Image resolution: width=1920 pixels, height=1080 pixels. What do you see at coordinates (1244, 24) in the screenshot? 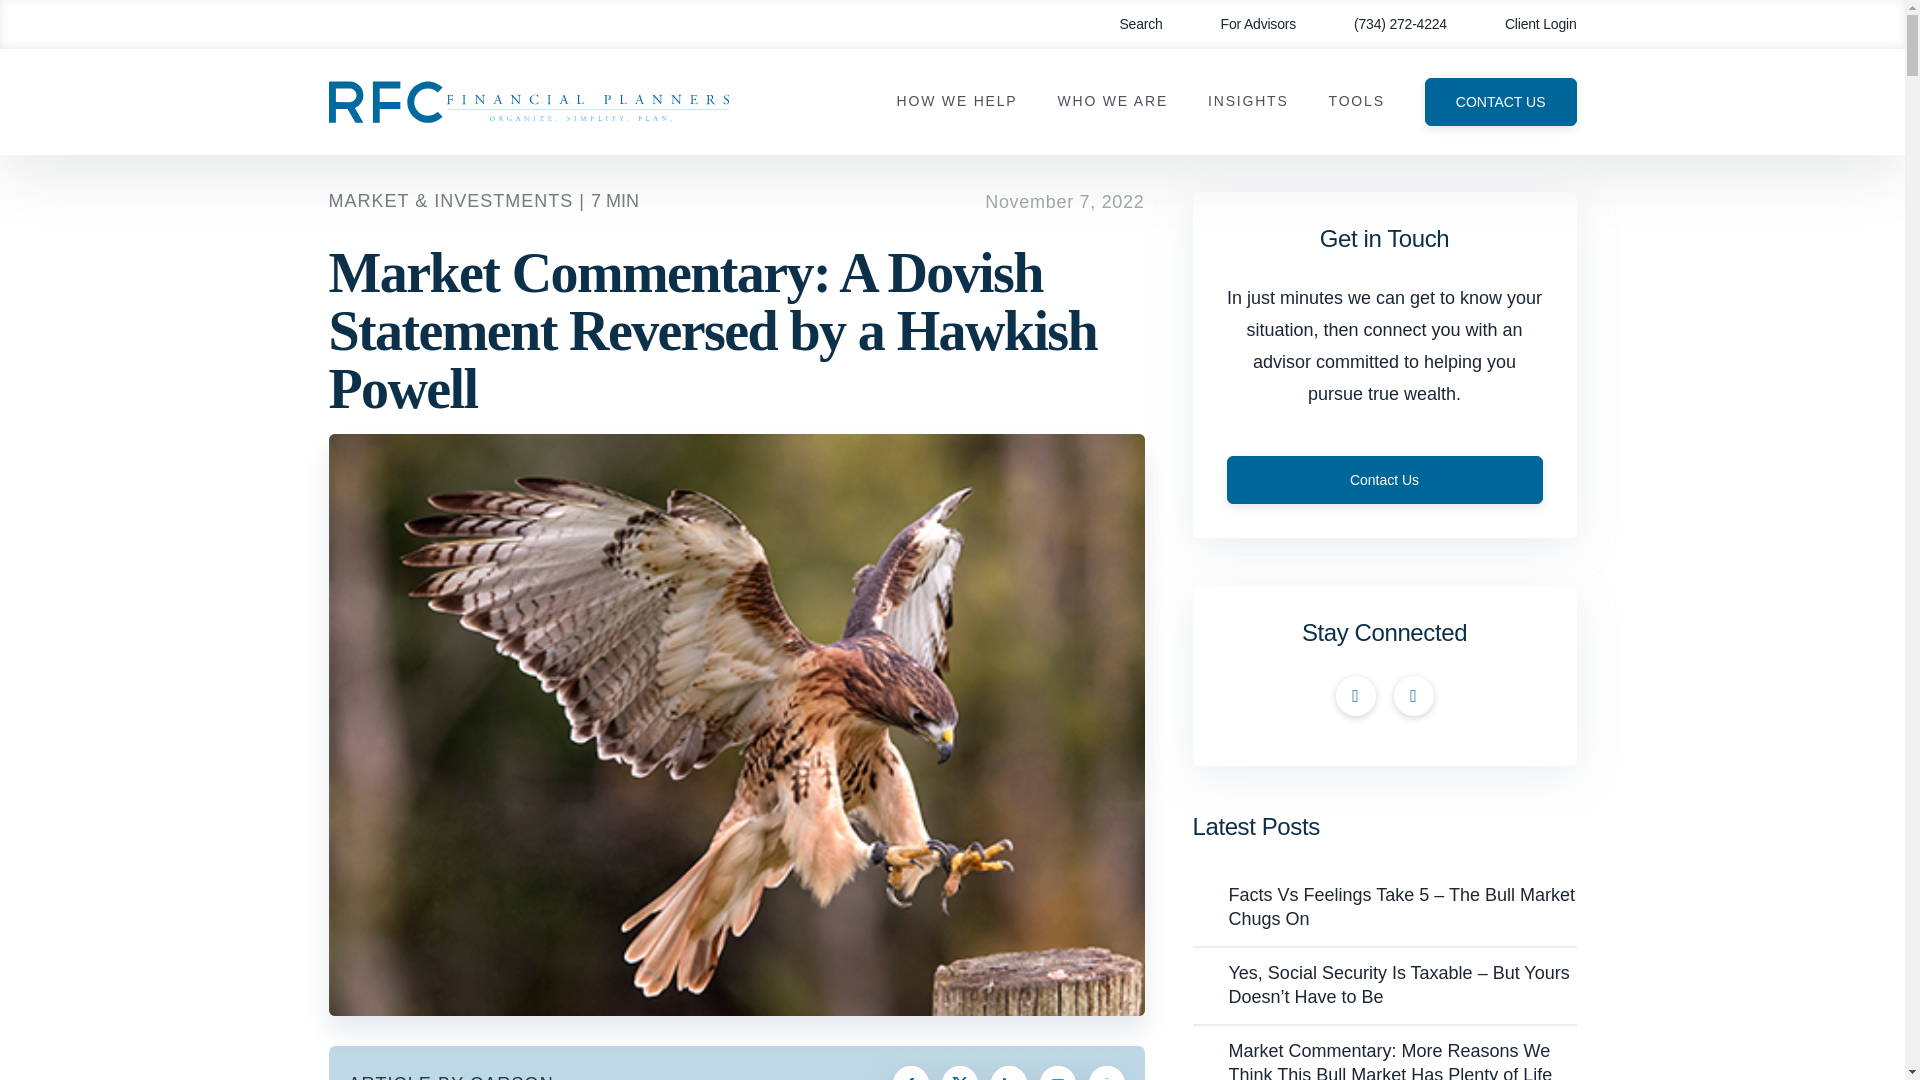
I see `For Advisors` at bounding box center [1244, 24].